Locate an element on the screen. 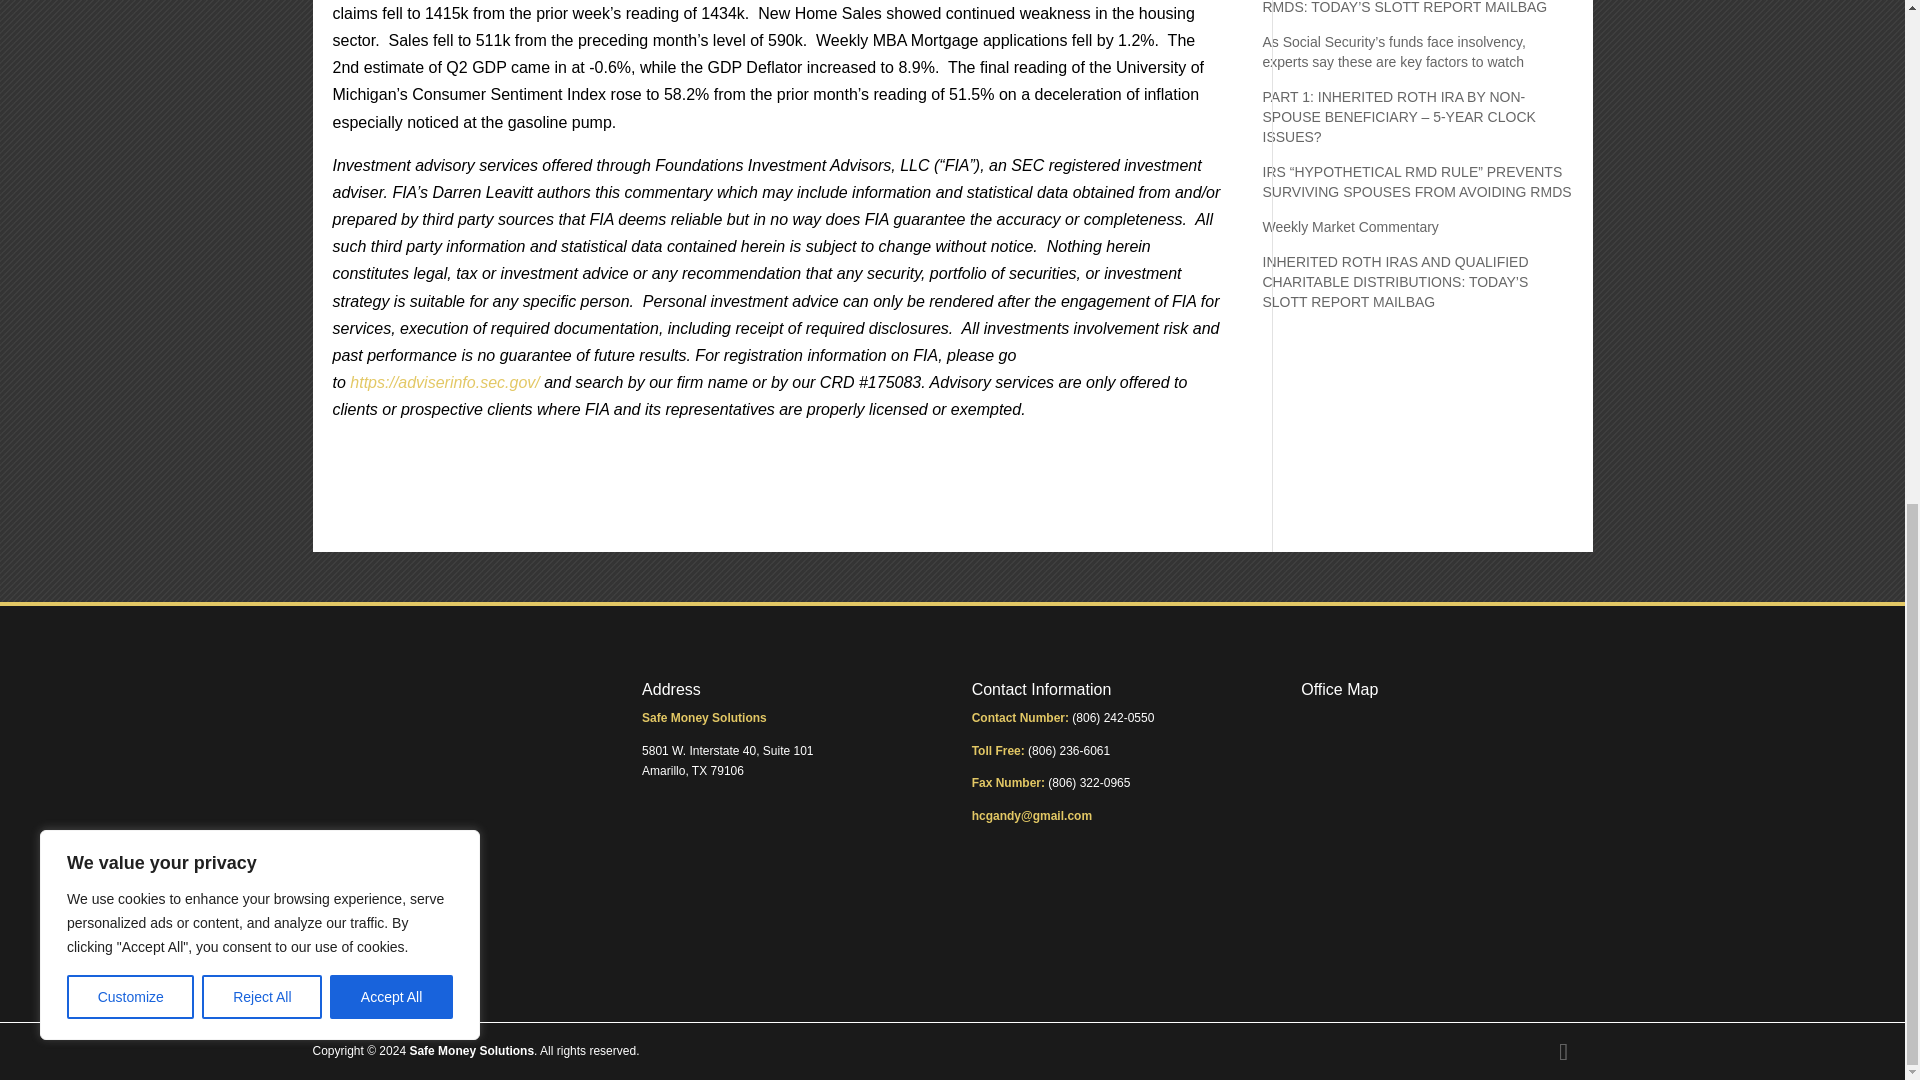  Accept All is located at coordinates (392, 55).